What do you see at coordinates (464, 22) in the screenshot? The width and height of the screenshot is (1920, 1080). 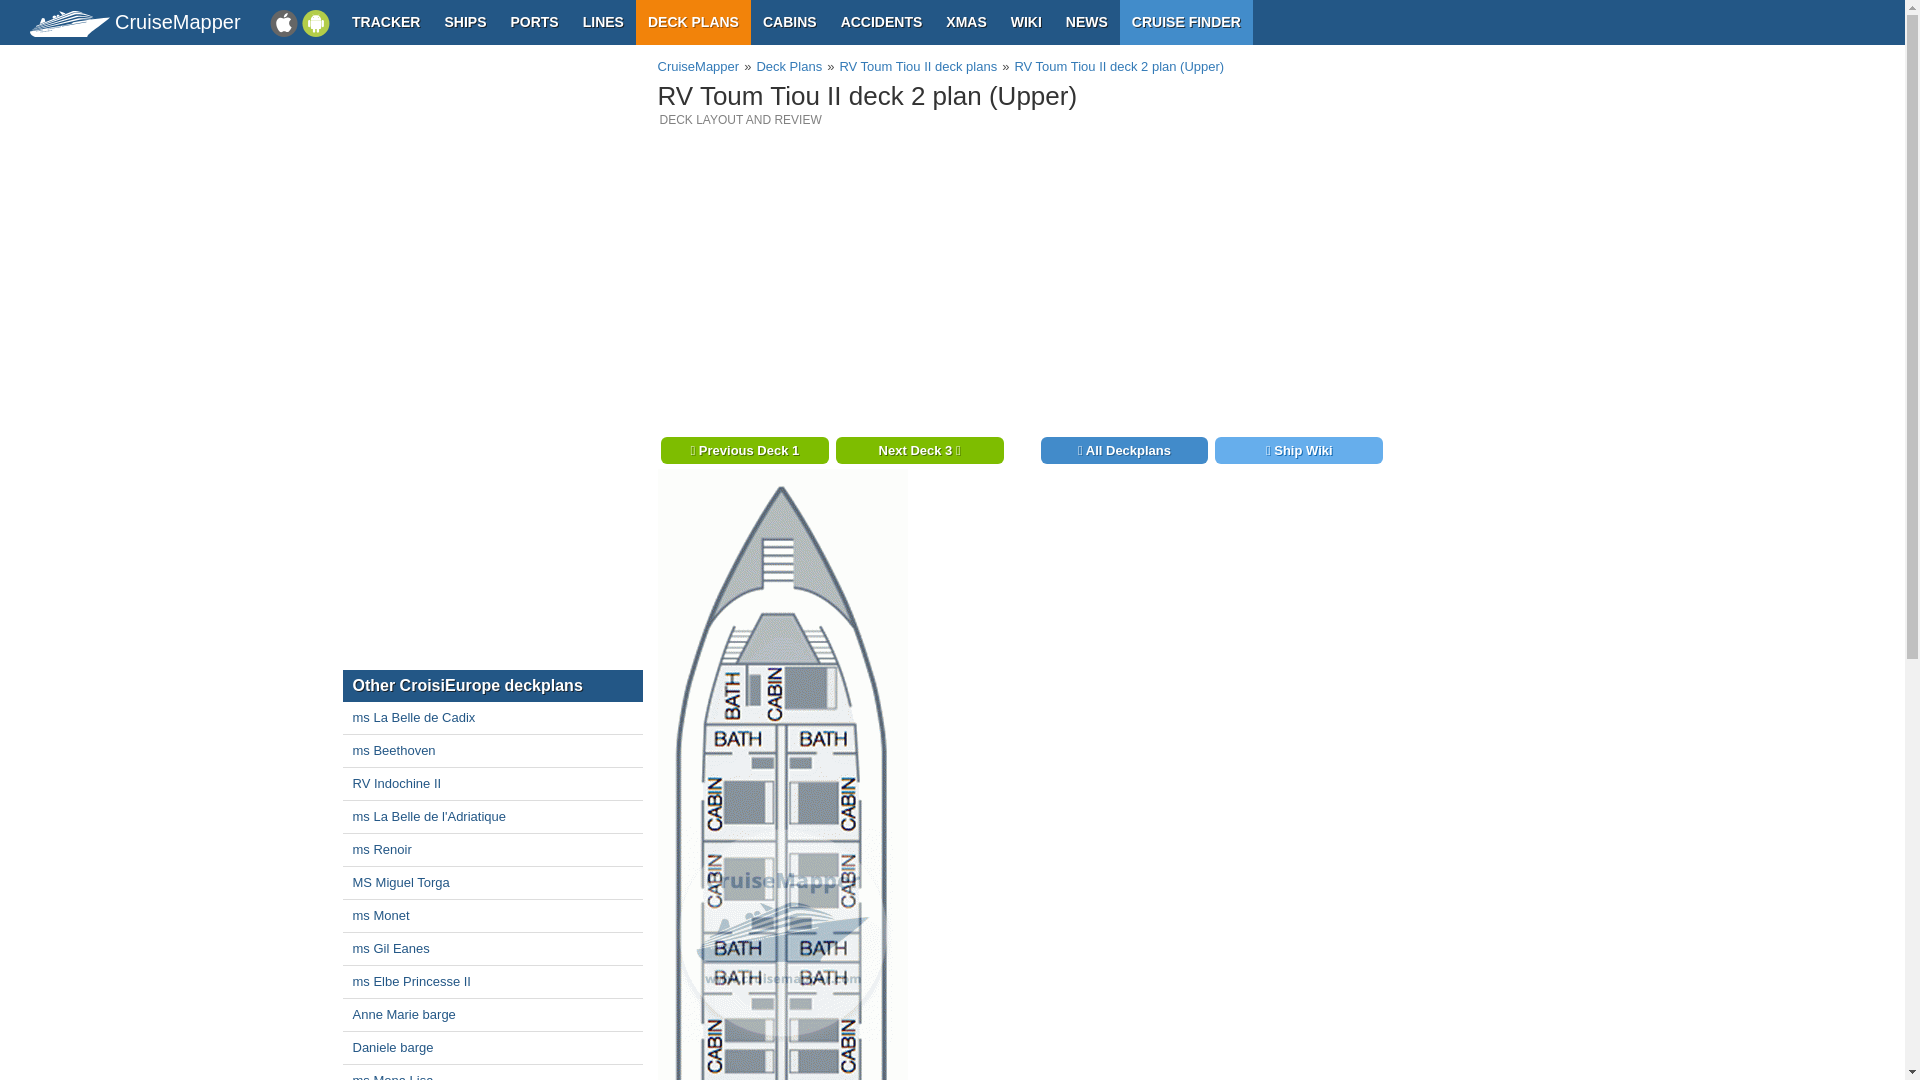 I see `SHIPS` at bounding box center [464, 22].